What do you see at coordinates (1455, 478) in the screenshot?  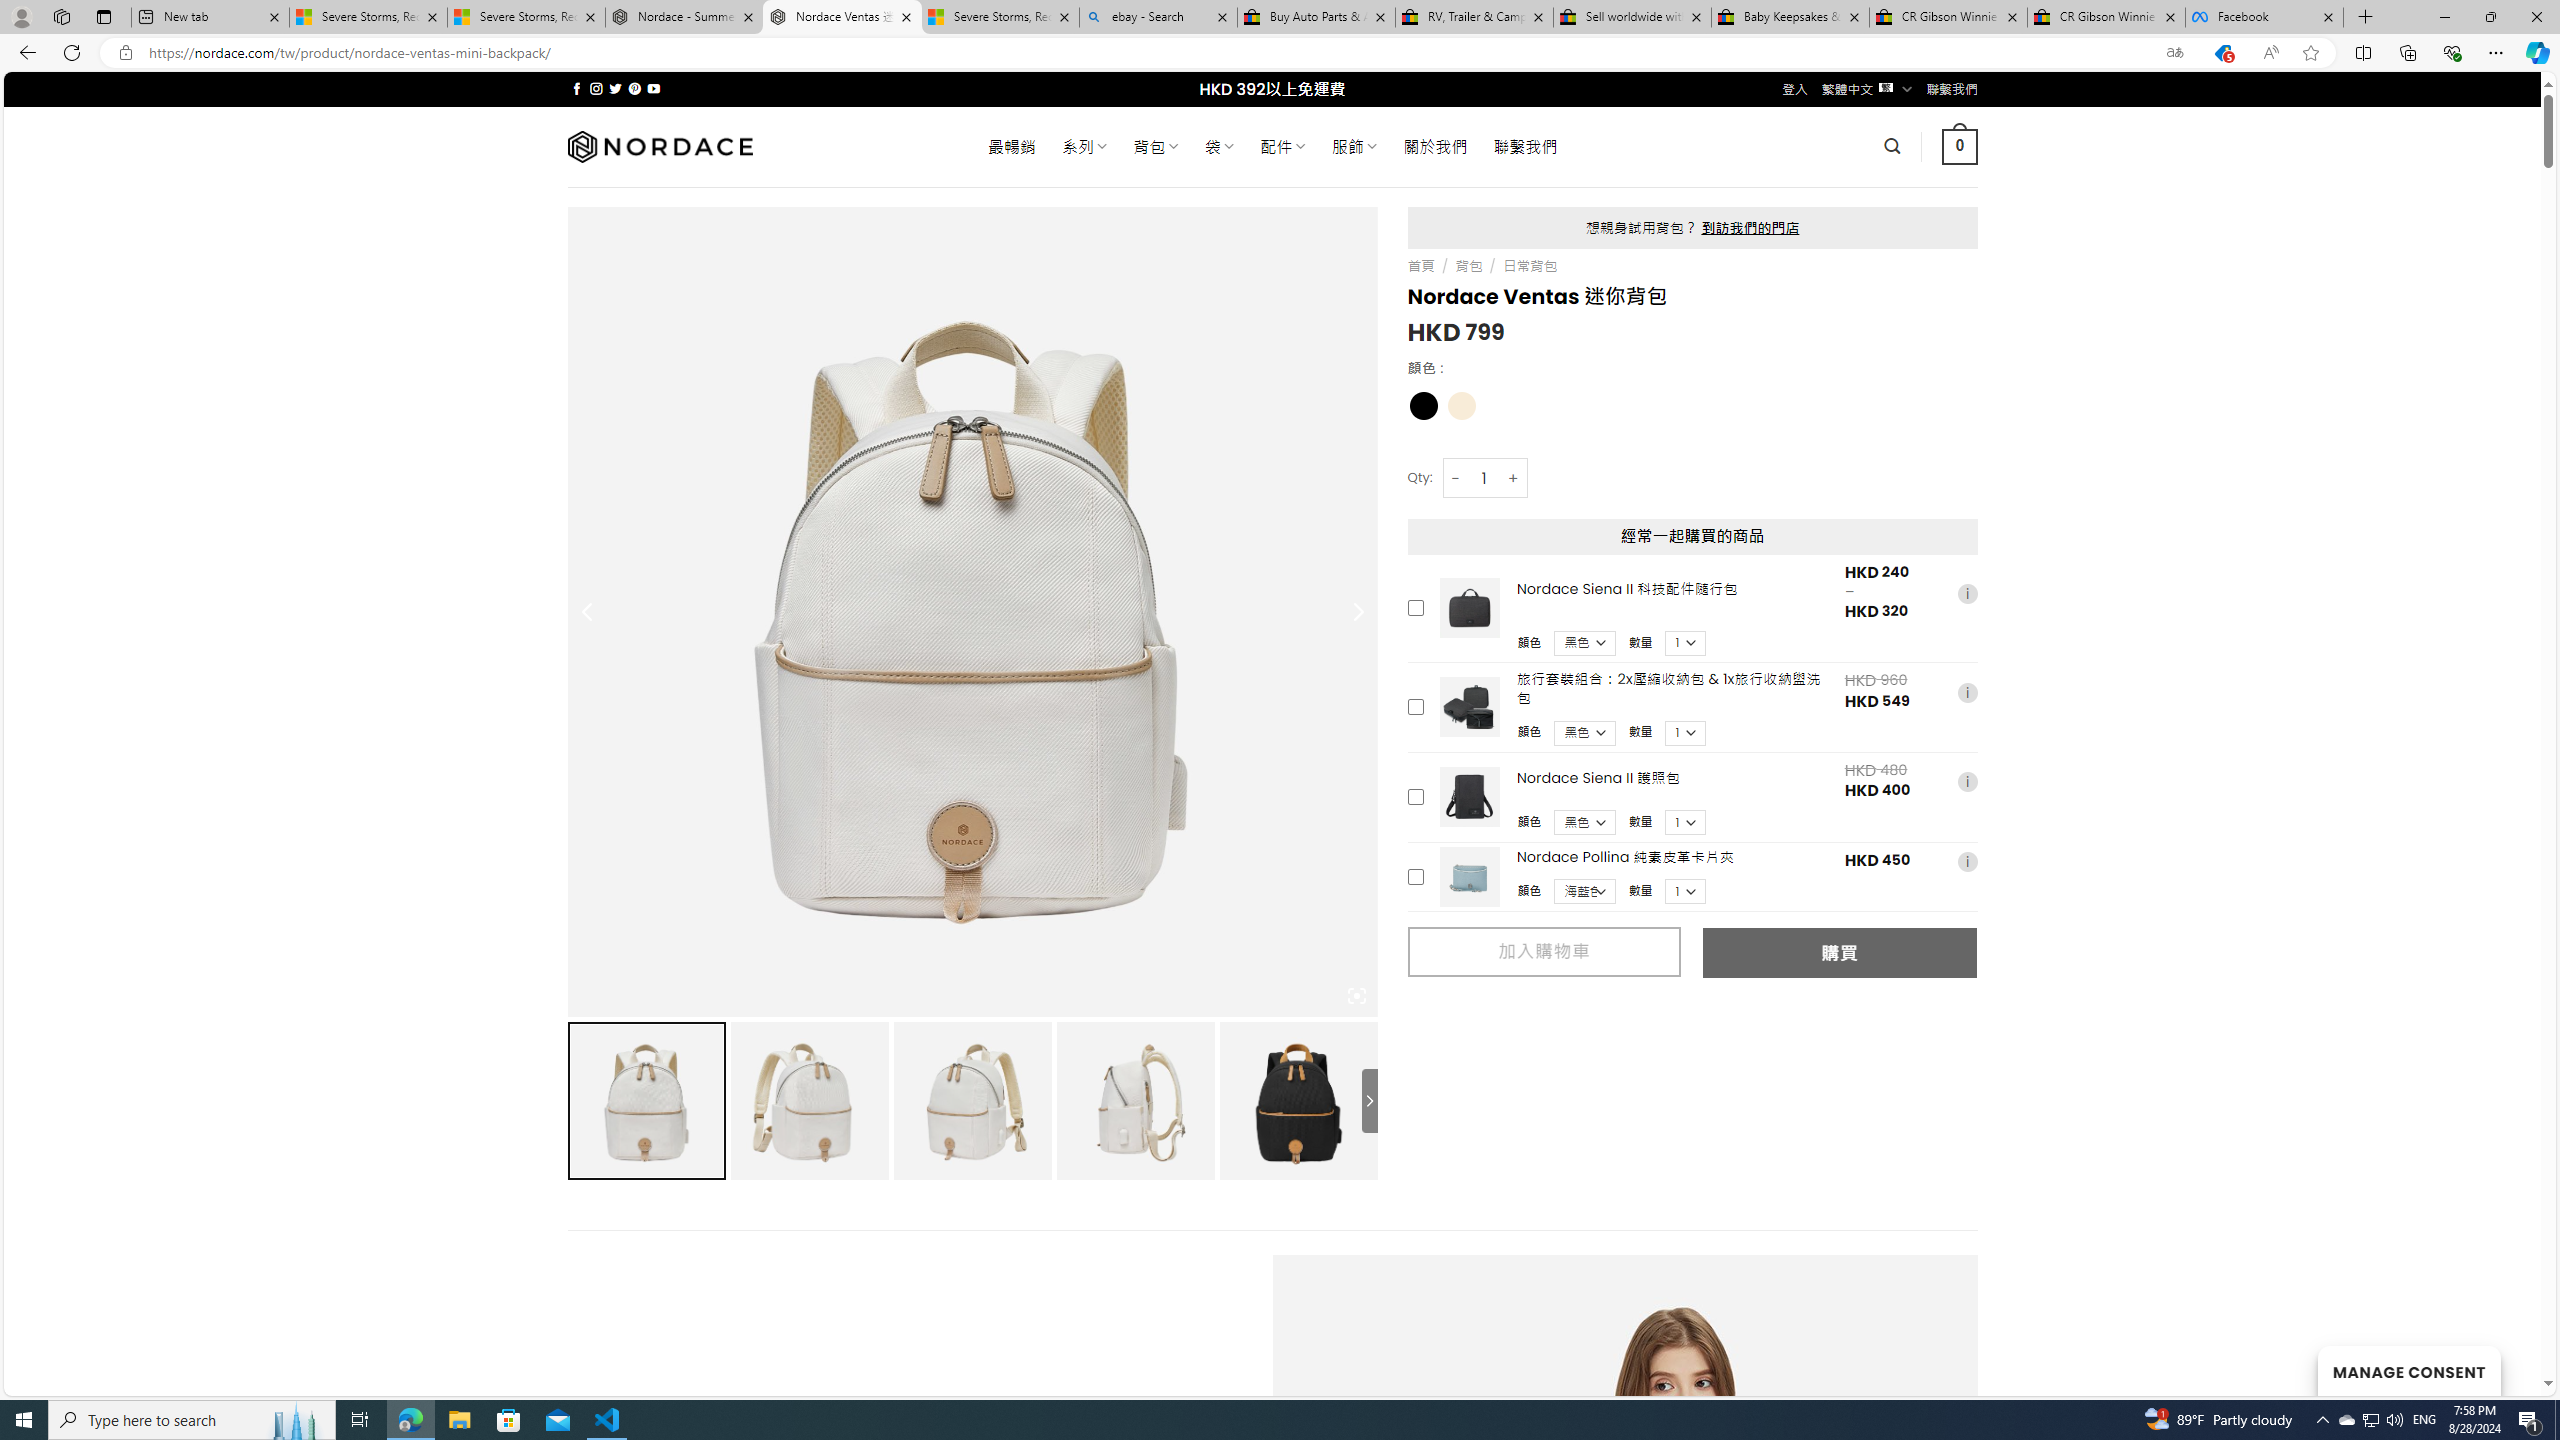 I see `-` at bounding box center [1455, 478].